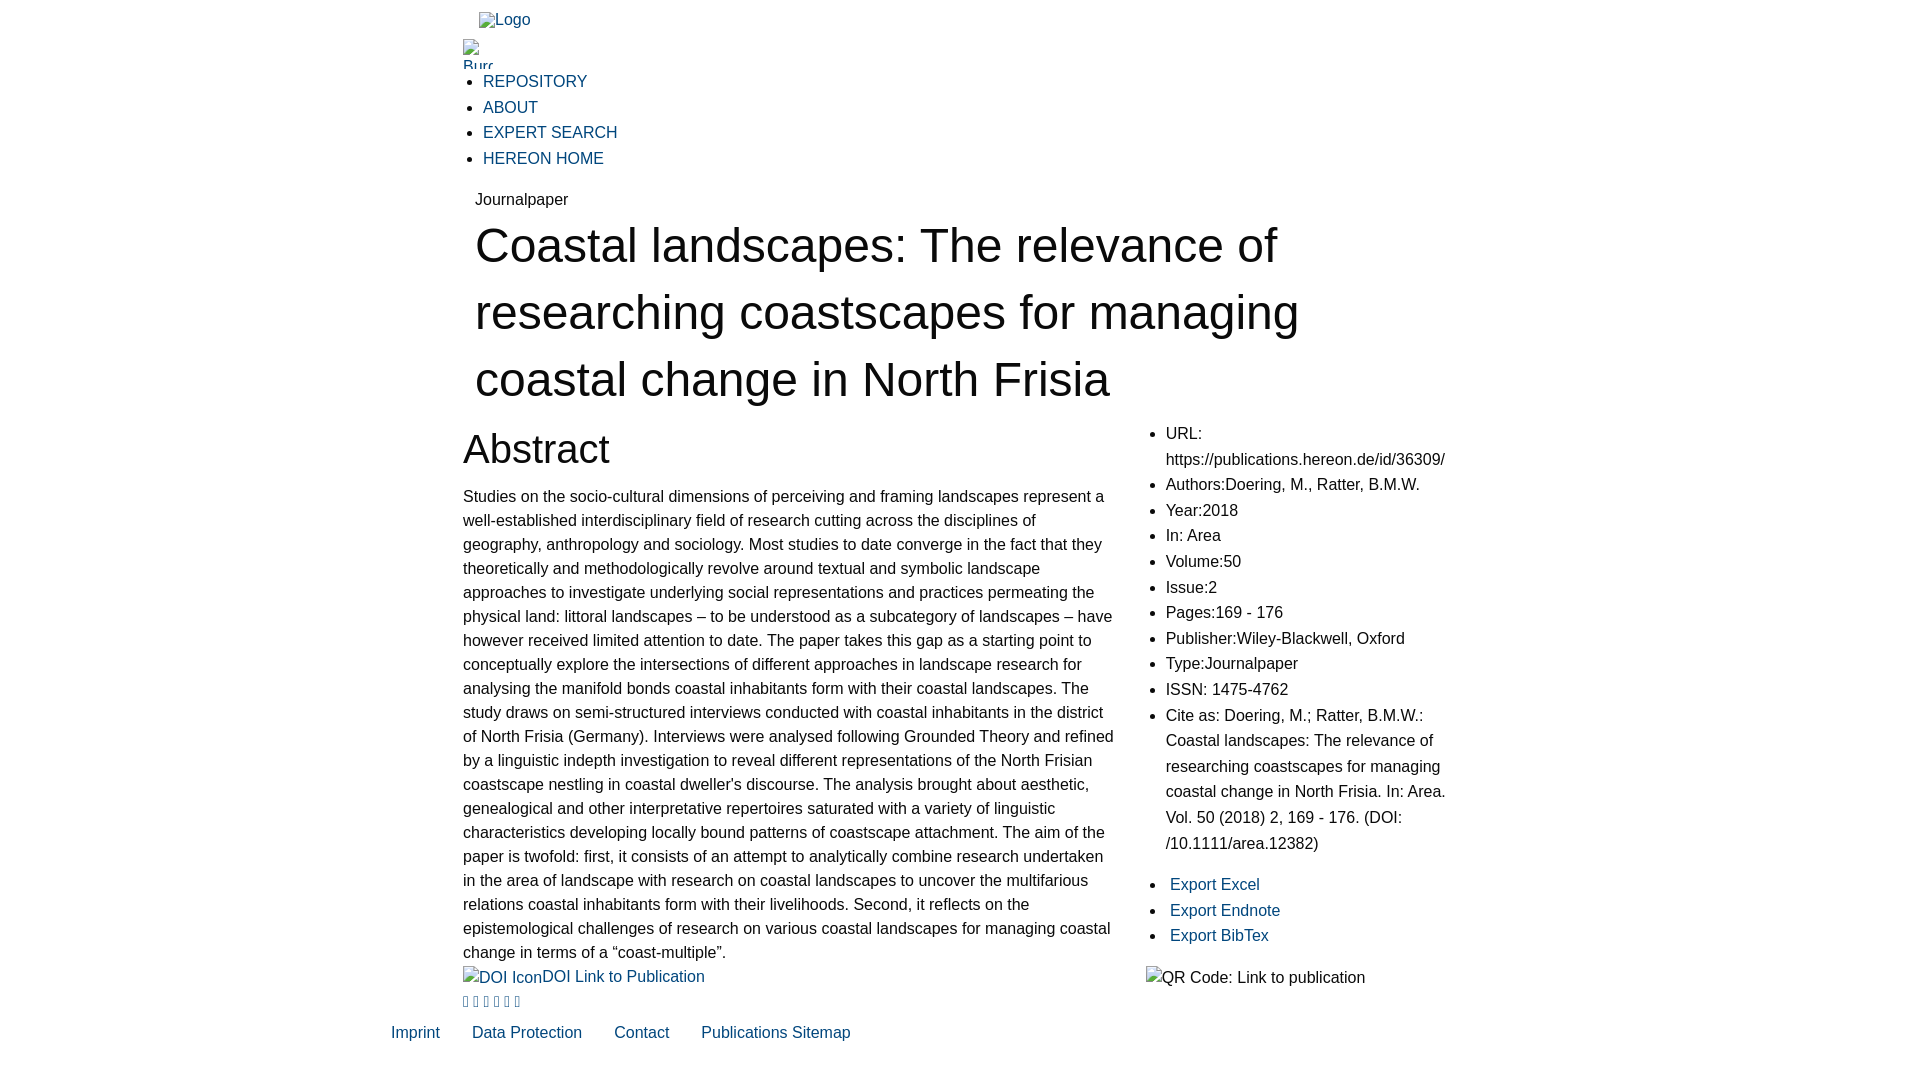 The width and height of the screenshot is (1920, 1080). Describe the element at coordinates (510, 107) in the screenshot. I see `ABOUT` at that location.